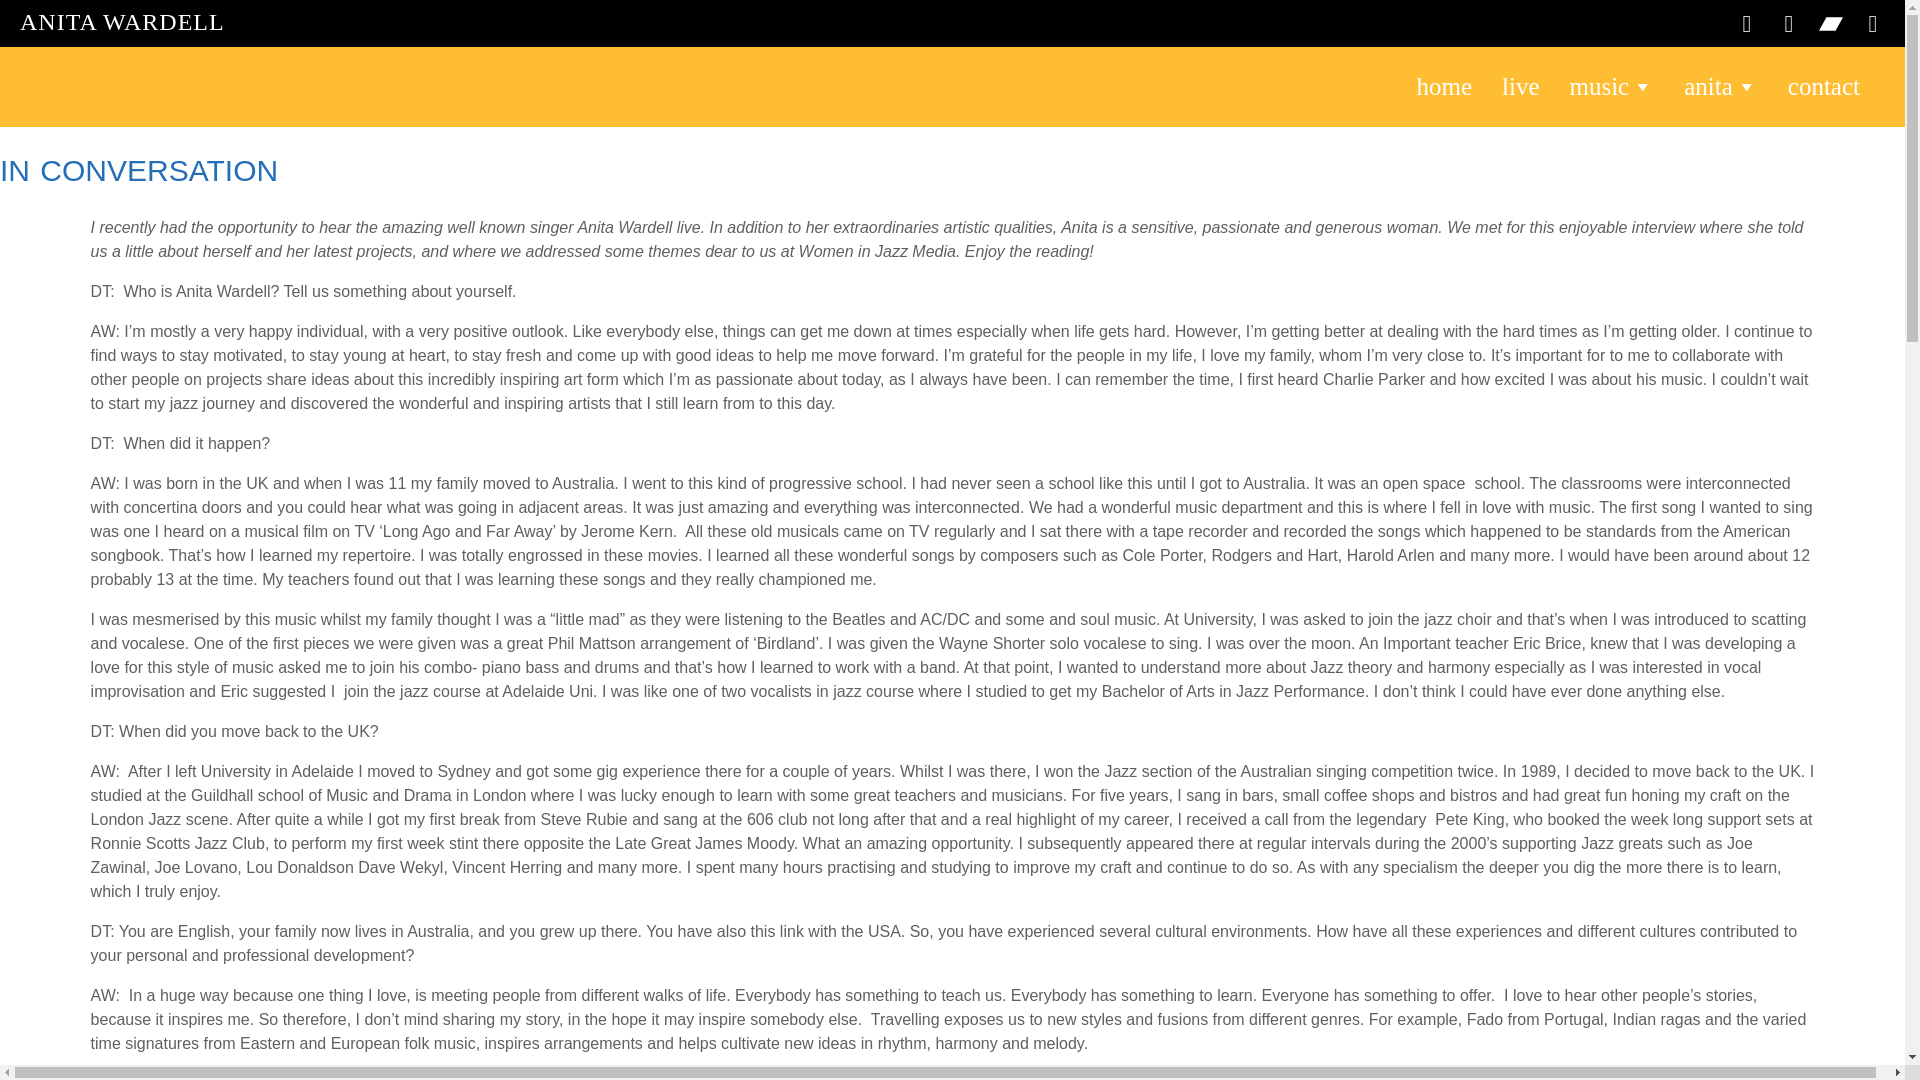 Image resolution: width=1920 pixels, height=1080 pixels. Describe the element at coordinates (122, 21) in the screenshot. I see `ANITA WARDELL` at that location.